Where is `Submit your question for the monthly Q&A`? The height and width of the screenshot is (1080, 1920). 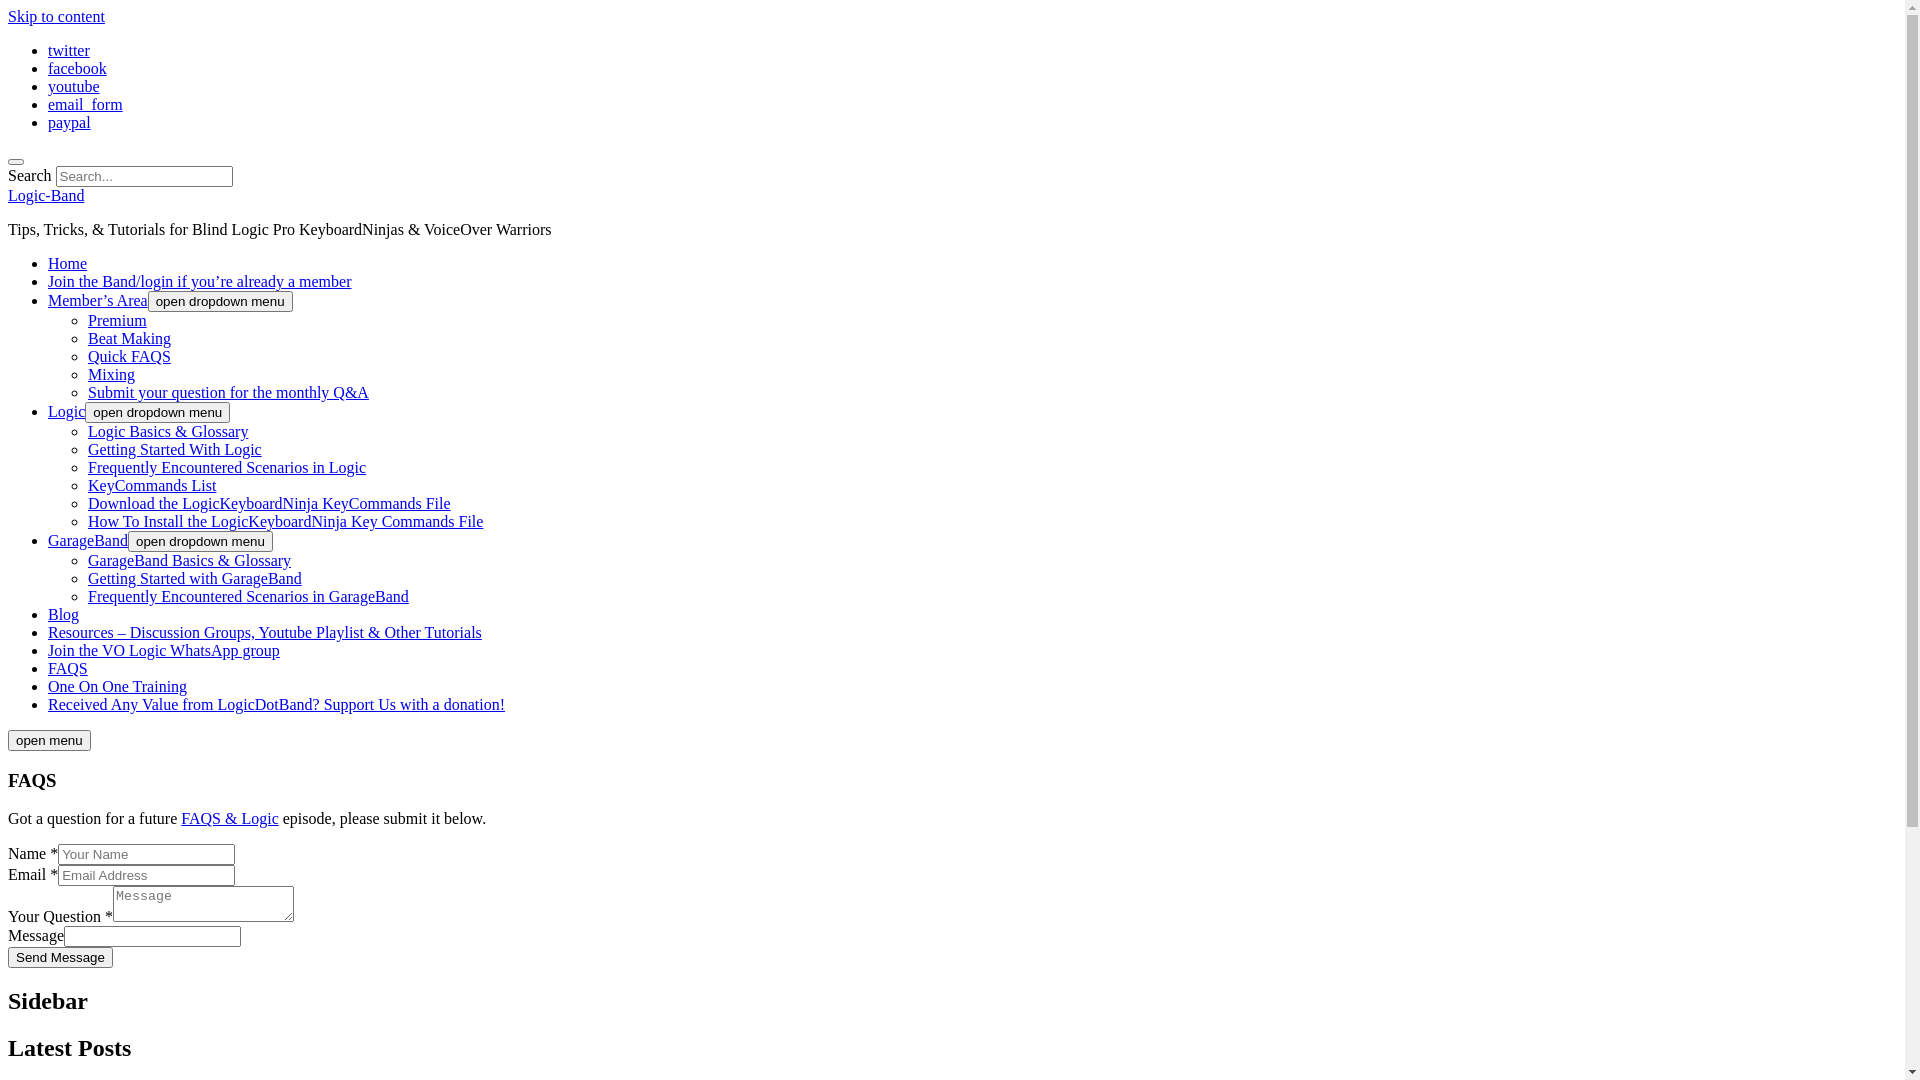 Submit your question for the monthly Q&A is located at coordinates (228, 392).